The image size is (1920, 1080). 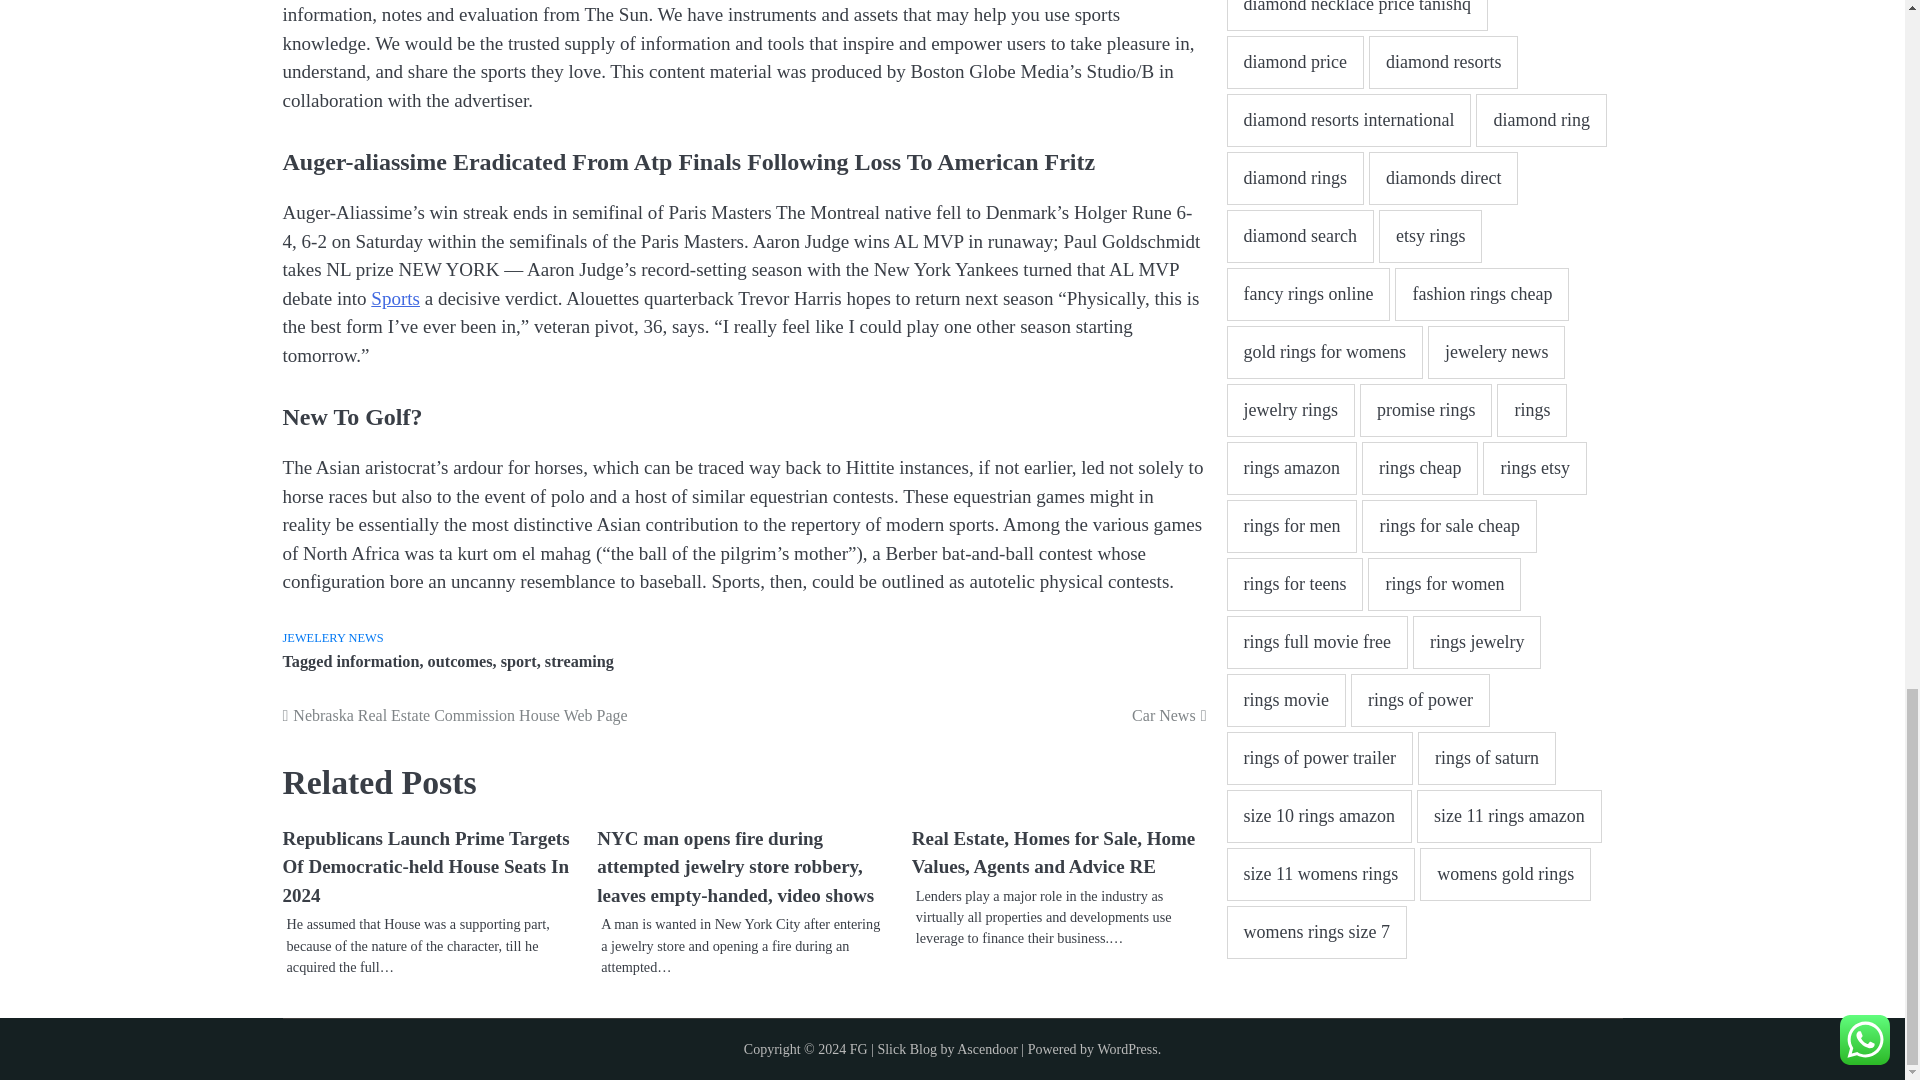 I want to click on Sports, so click(x=395, y=298).